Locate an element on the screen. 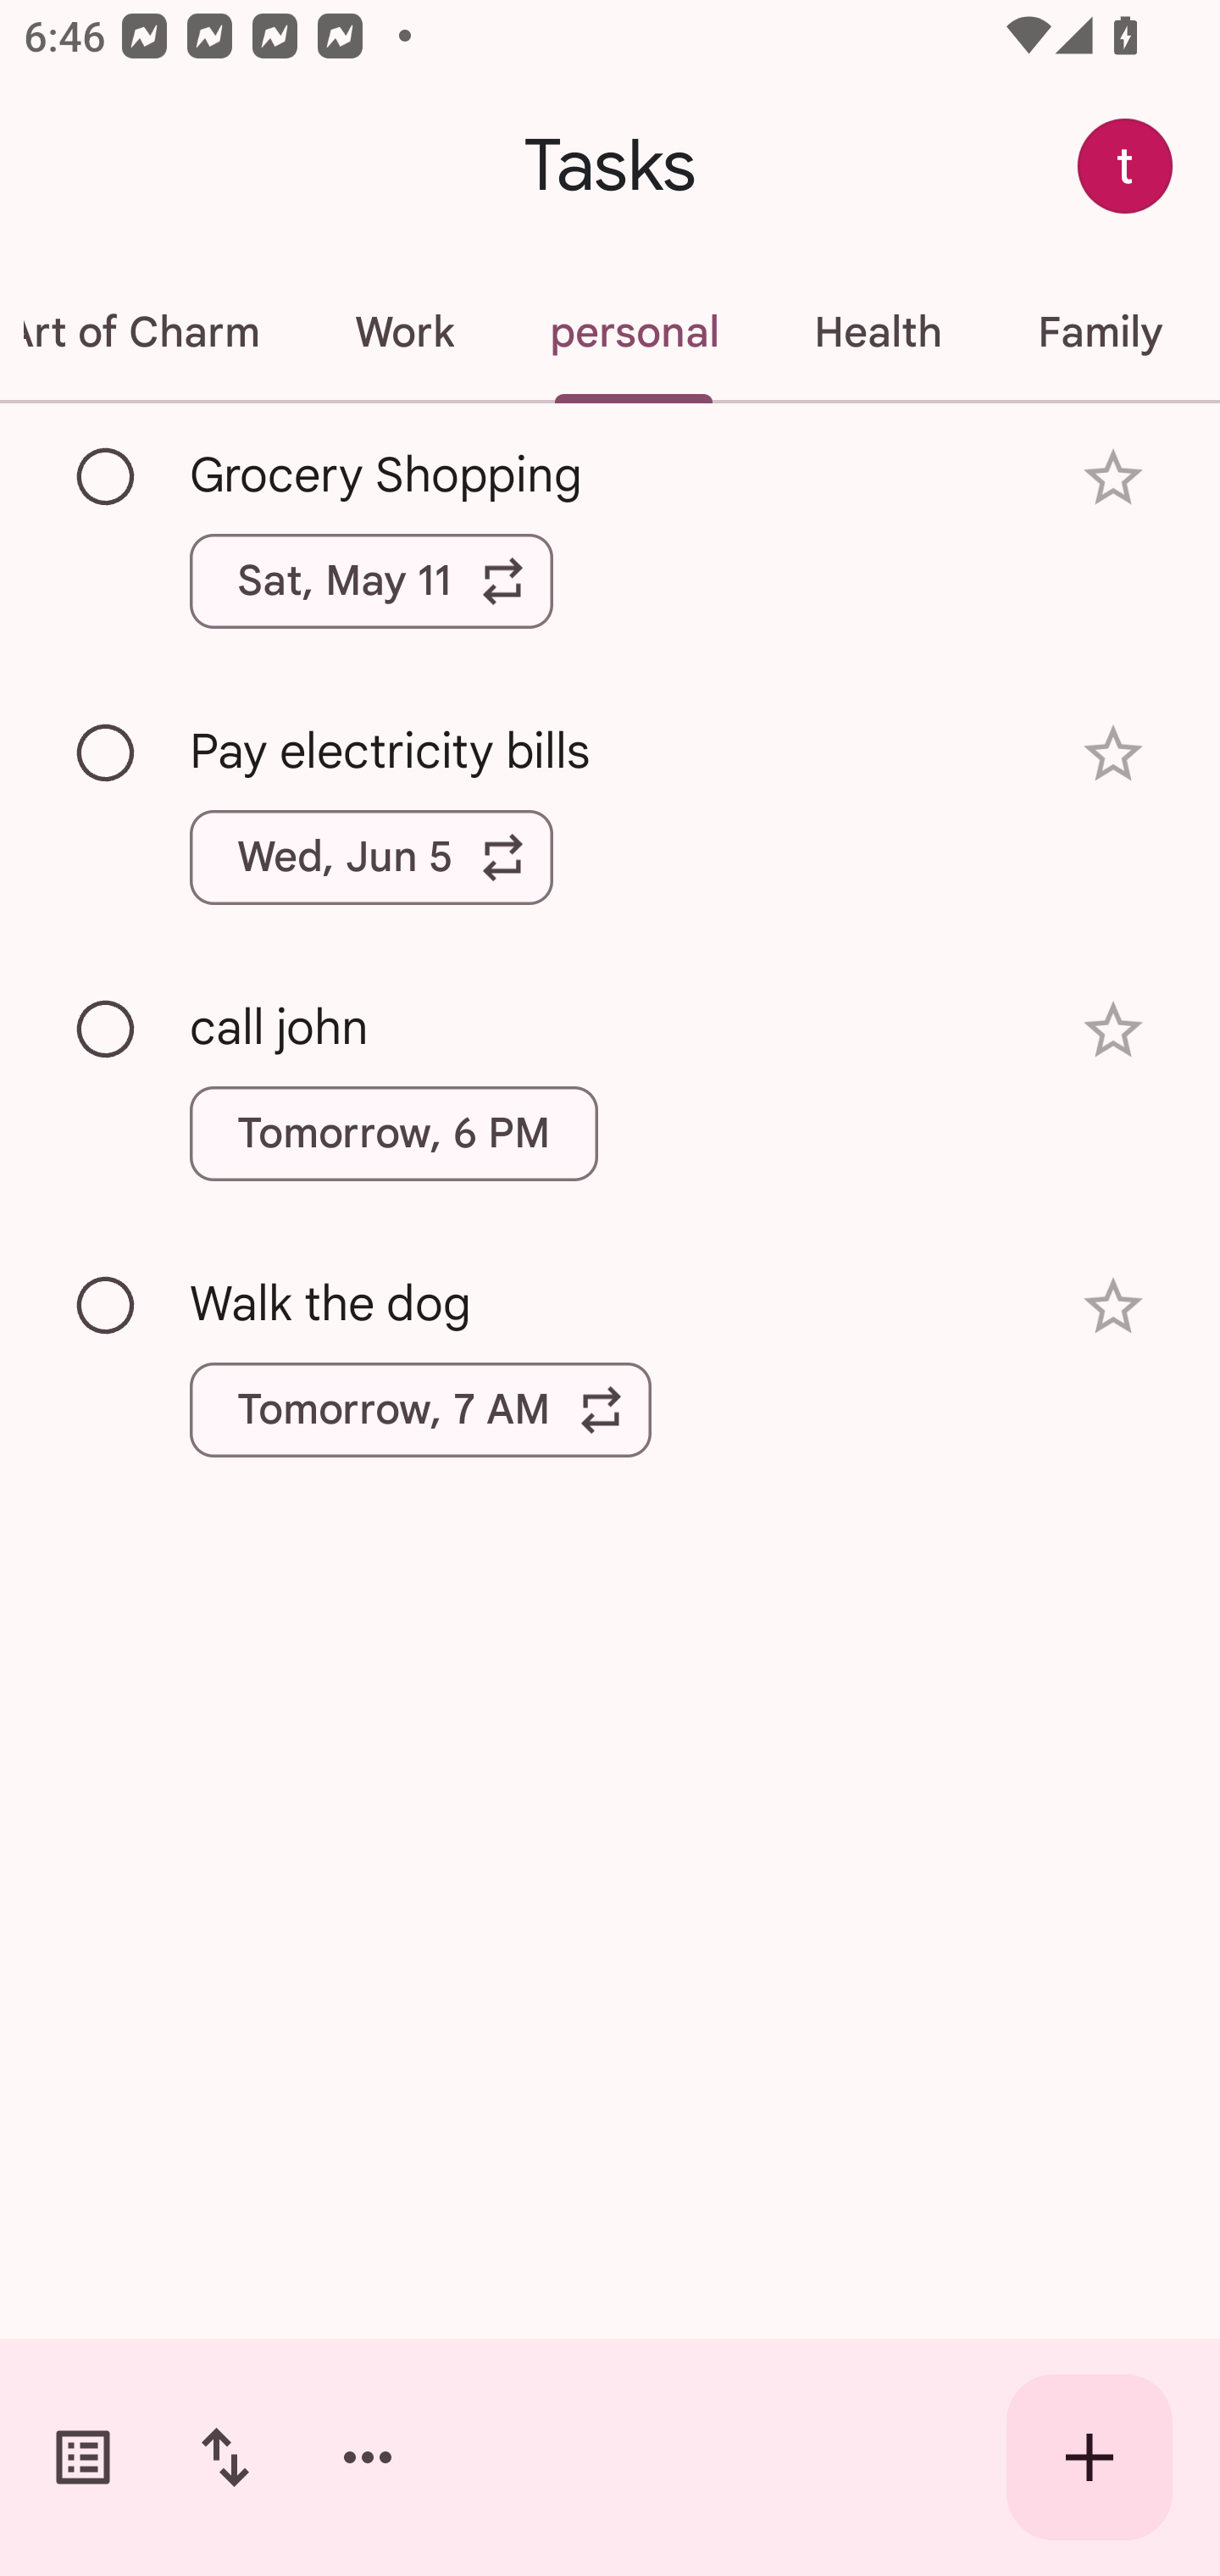  Add star is located at coordinates (1113, 752).